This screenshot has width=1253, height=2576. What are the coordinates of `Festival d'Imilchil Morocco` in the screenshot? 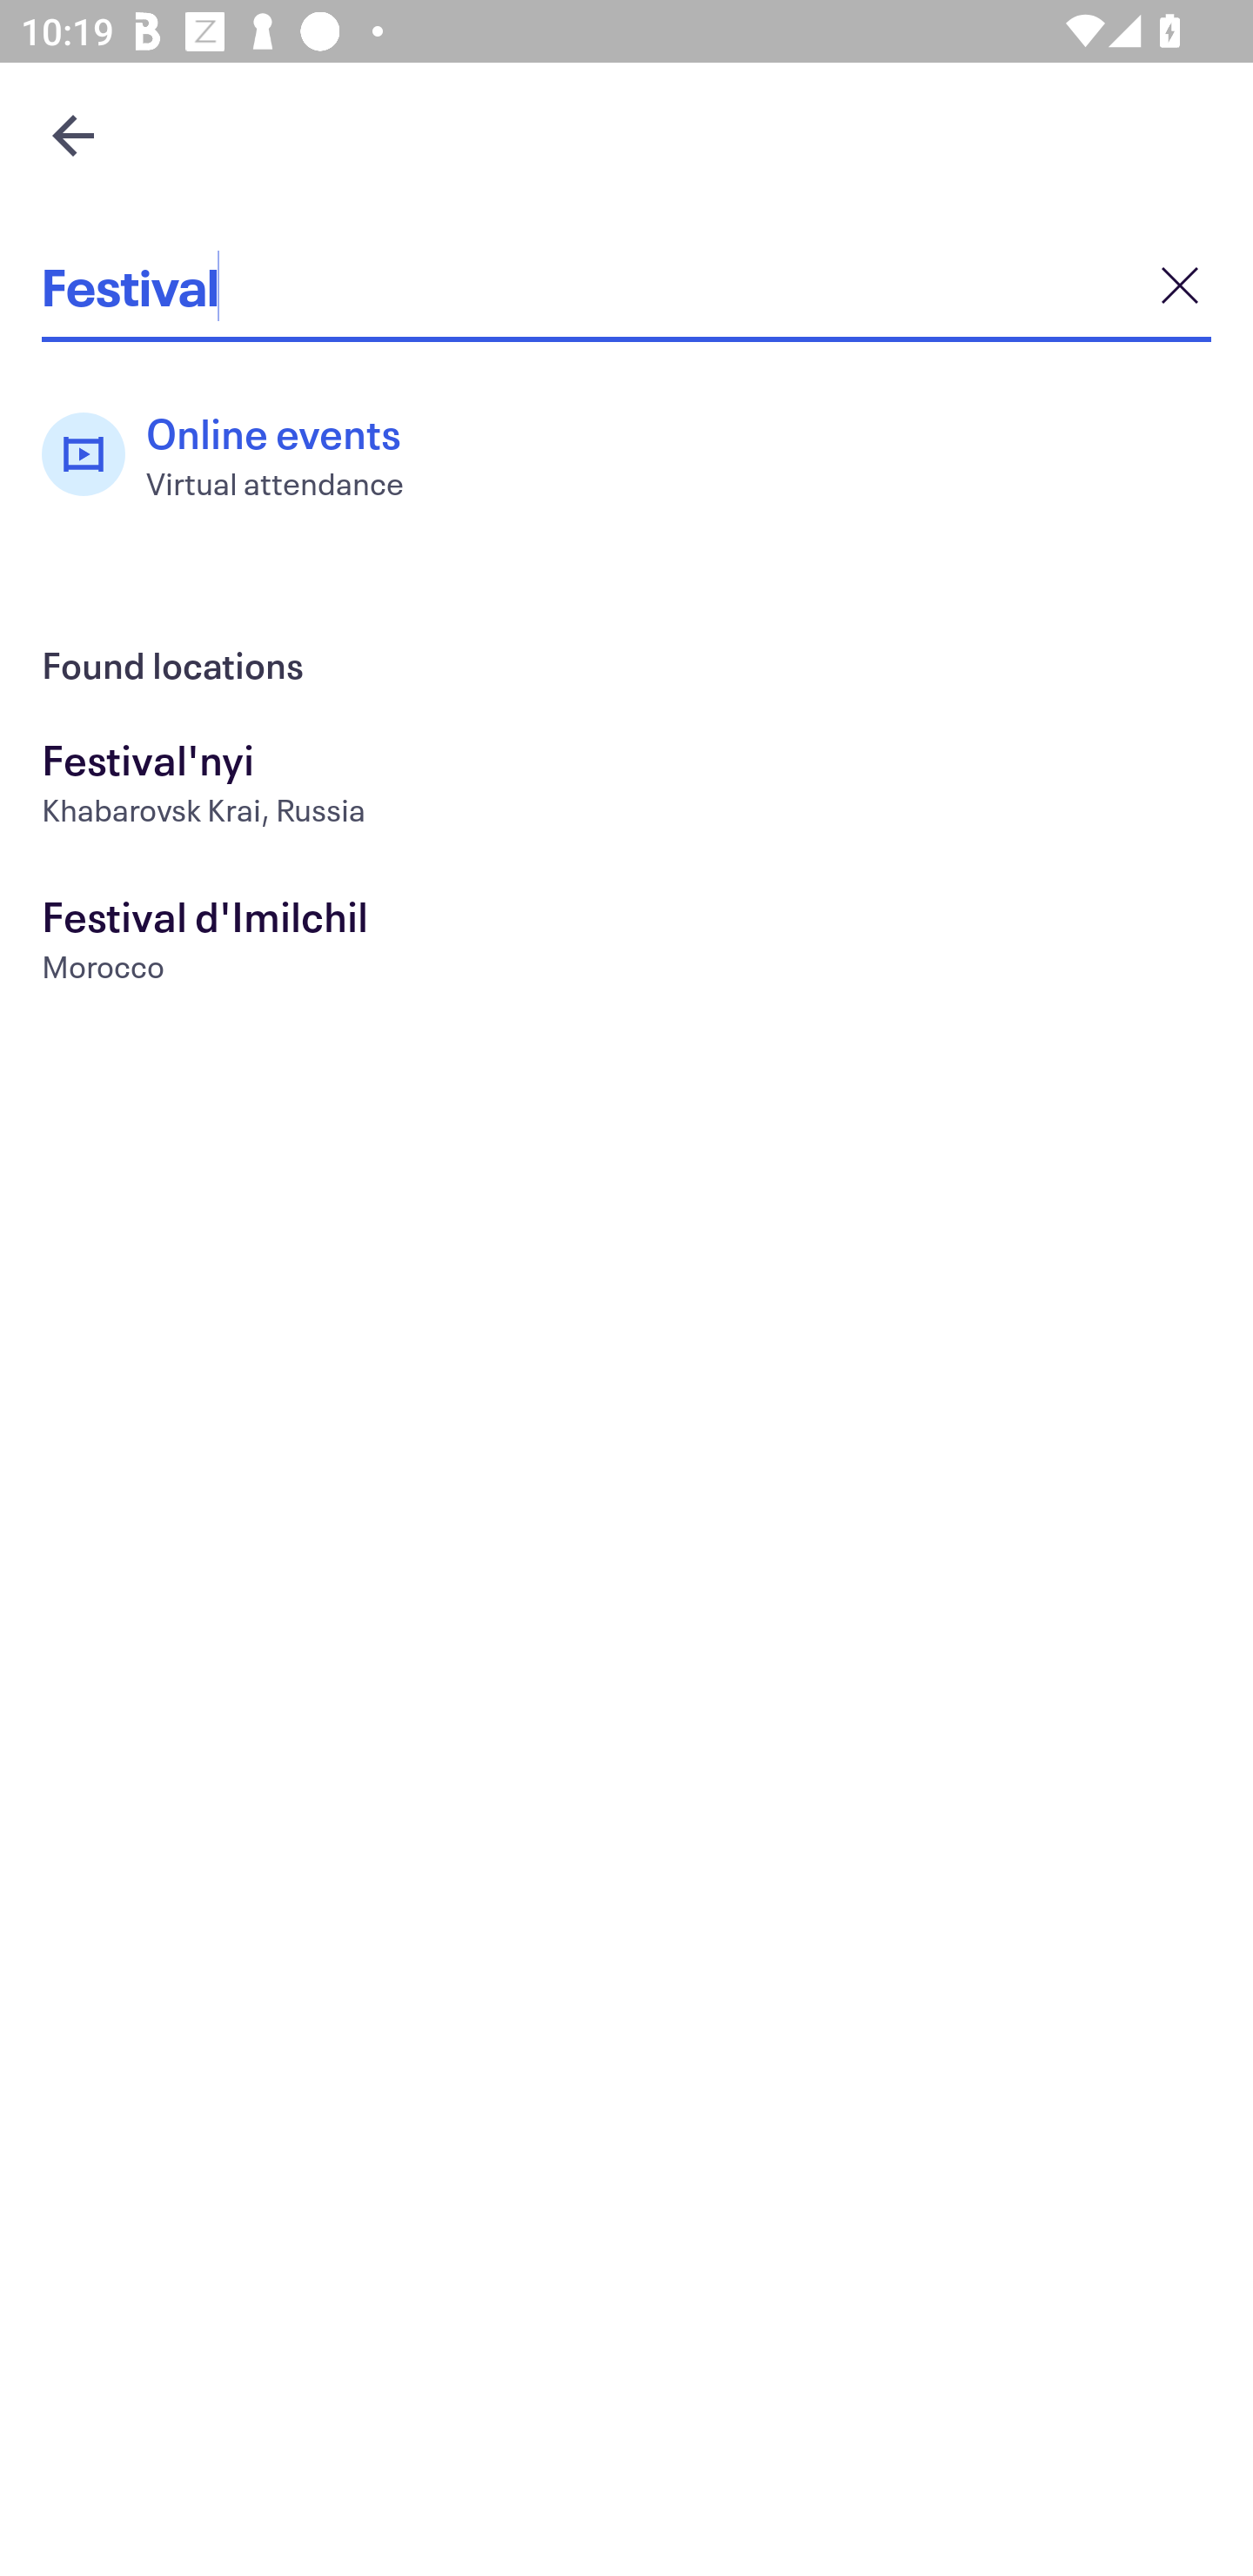 It's located at (626, 945).